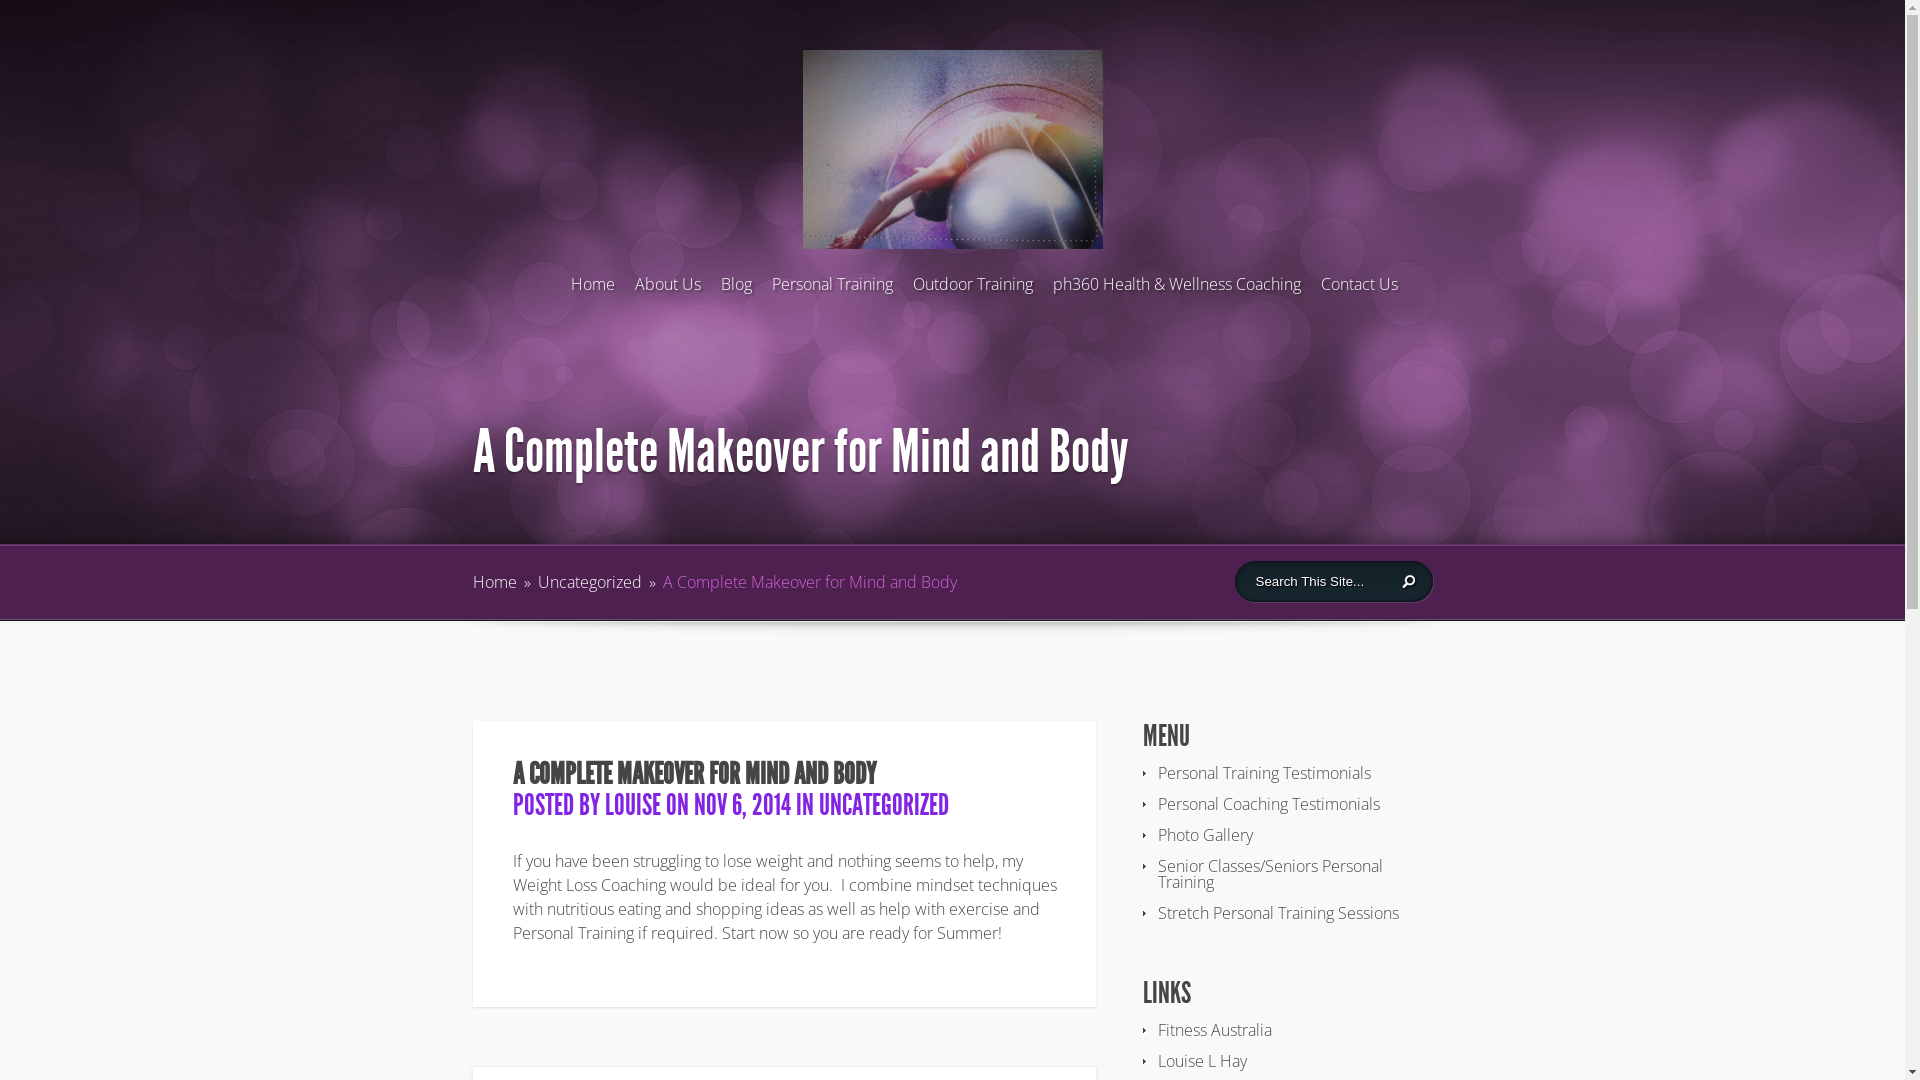  Describe the element at coordinates (883, 805) in the screenshot. I see `UNCATEGORIZED` at that location.